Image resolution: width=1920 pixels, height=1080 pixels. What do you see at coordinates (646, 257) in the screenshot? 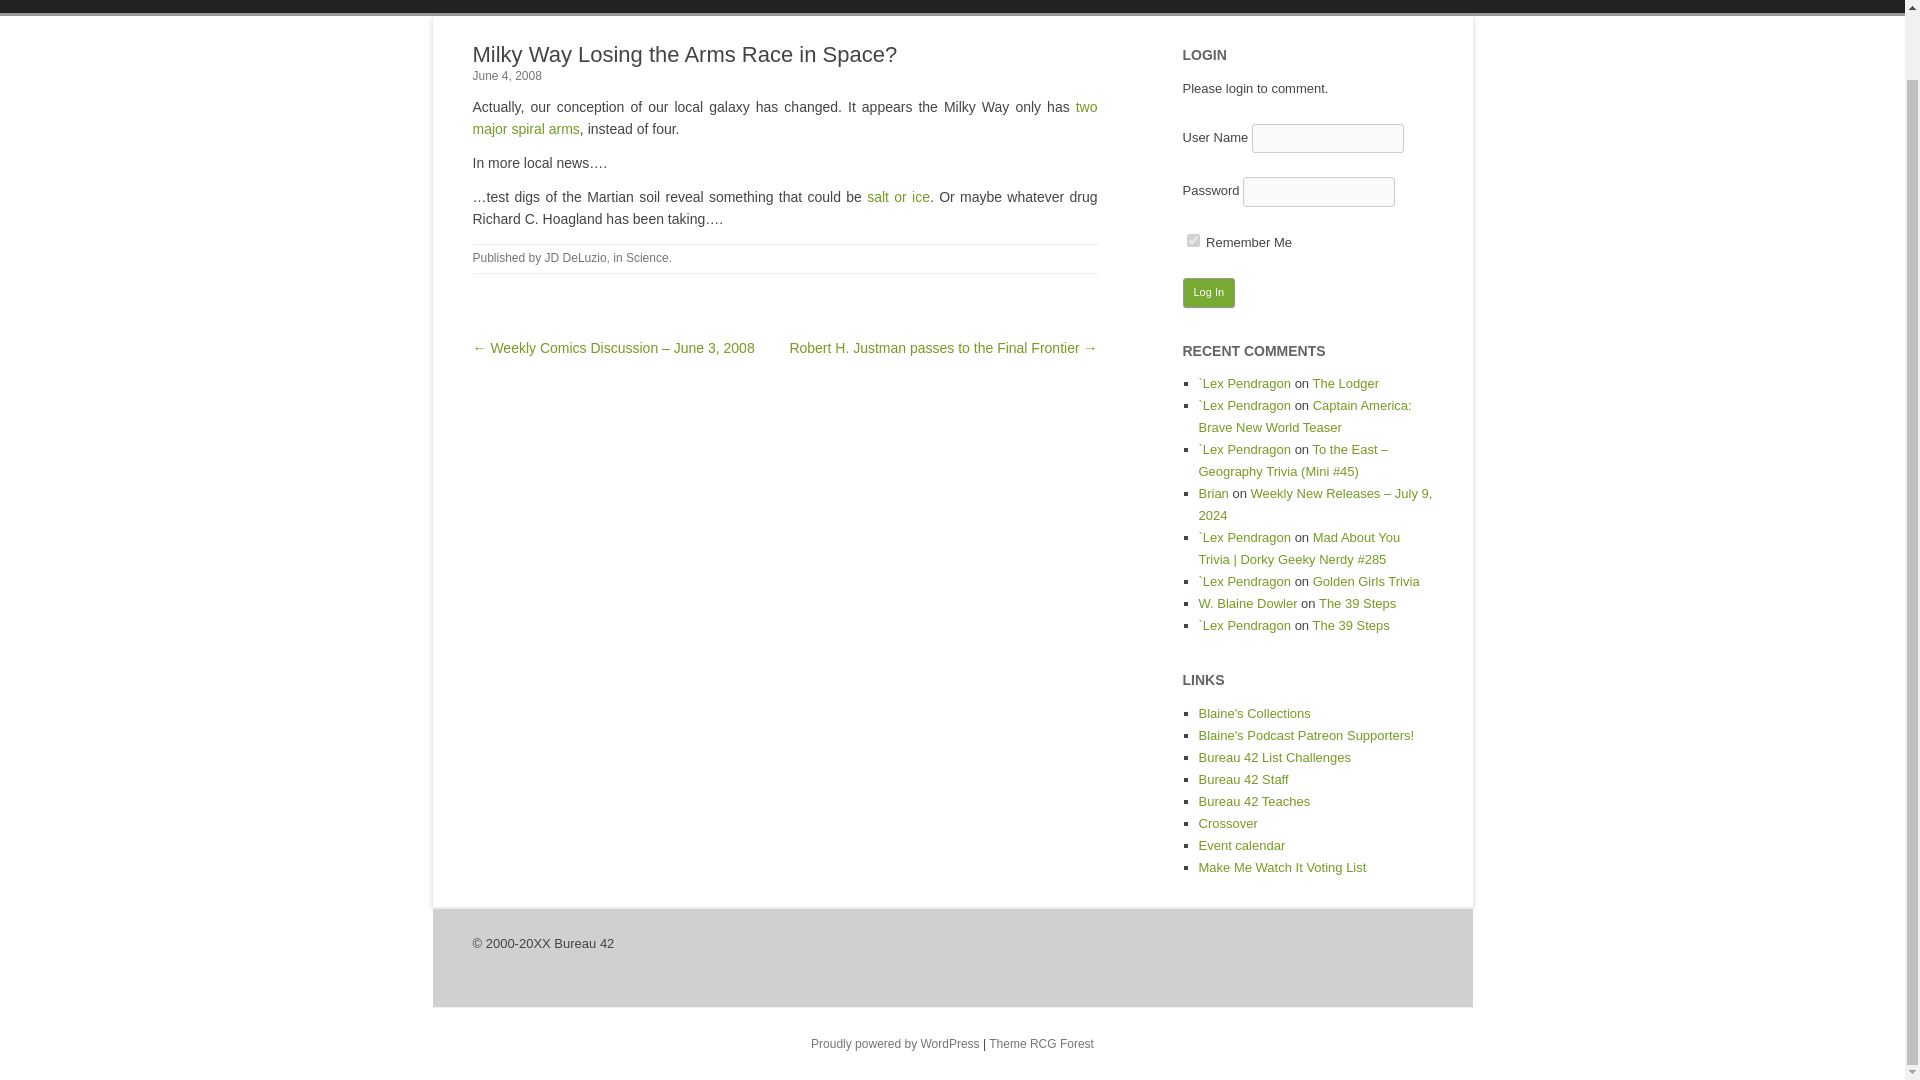
I see `Science` at bounding box center [646, 257].